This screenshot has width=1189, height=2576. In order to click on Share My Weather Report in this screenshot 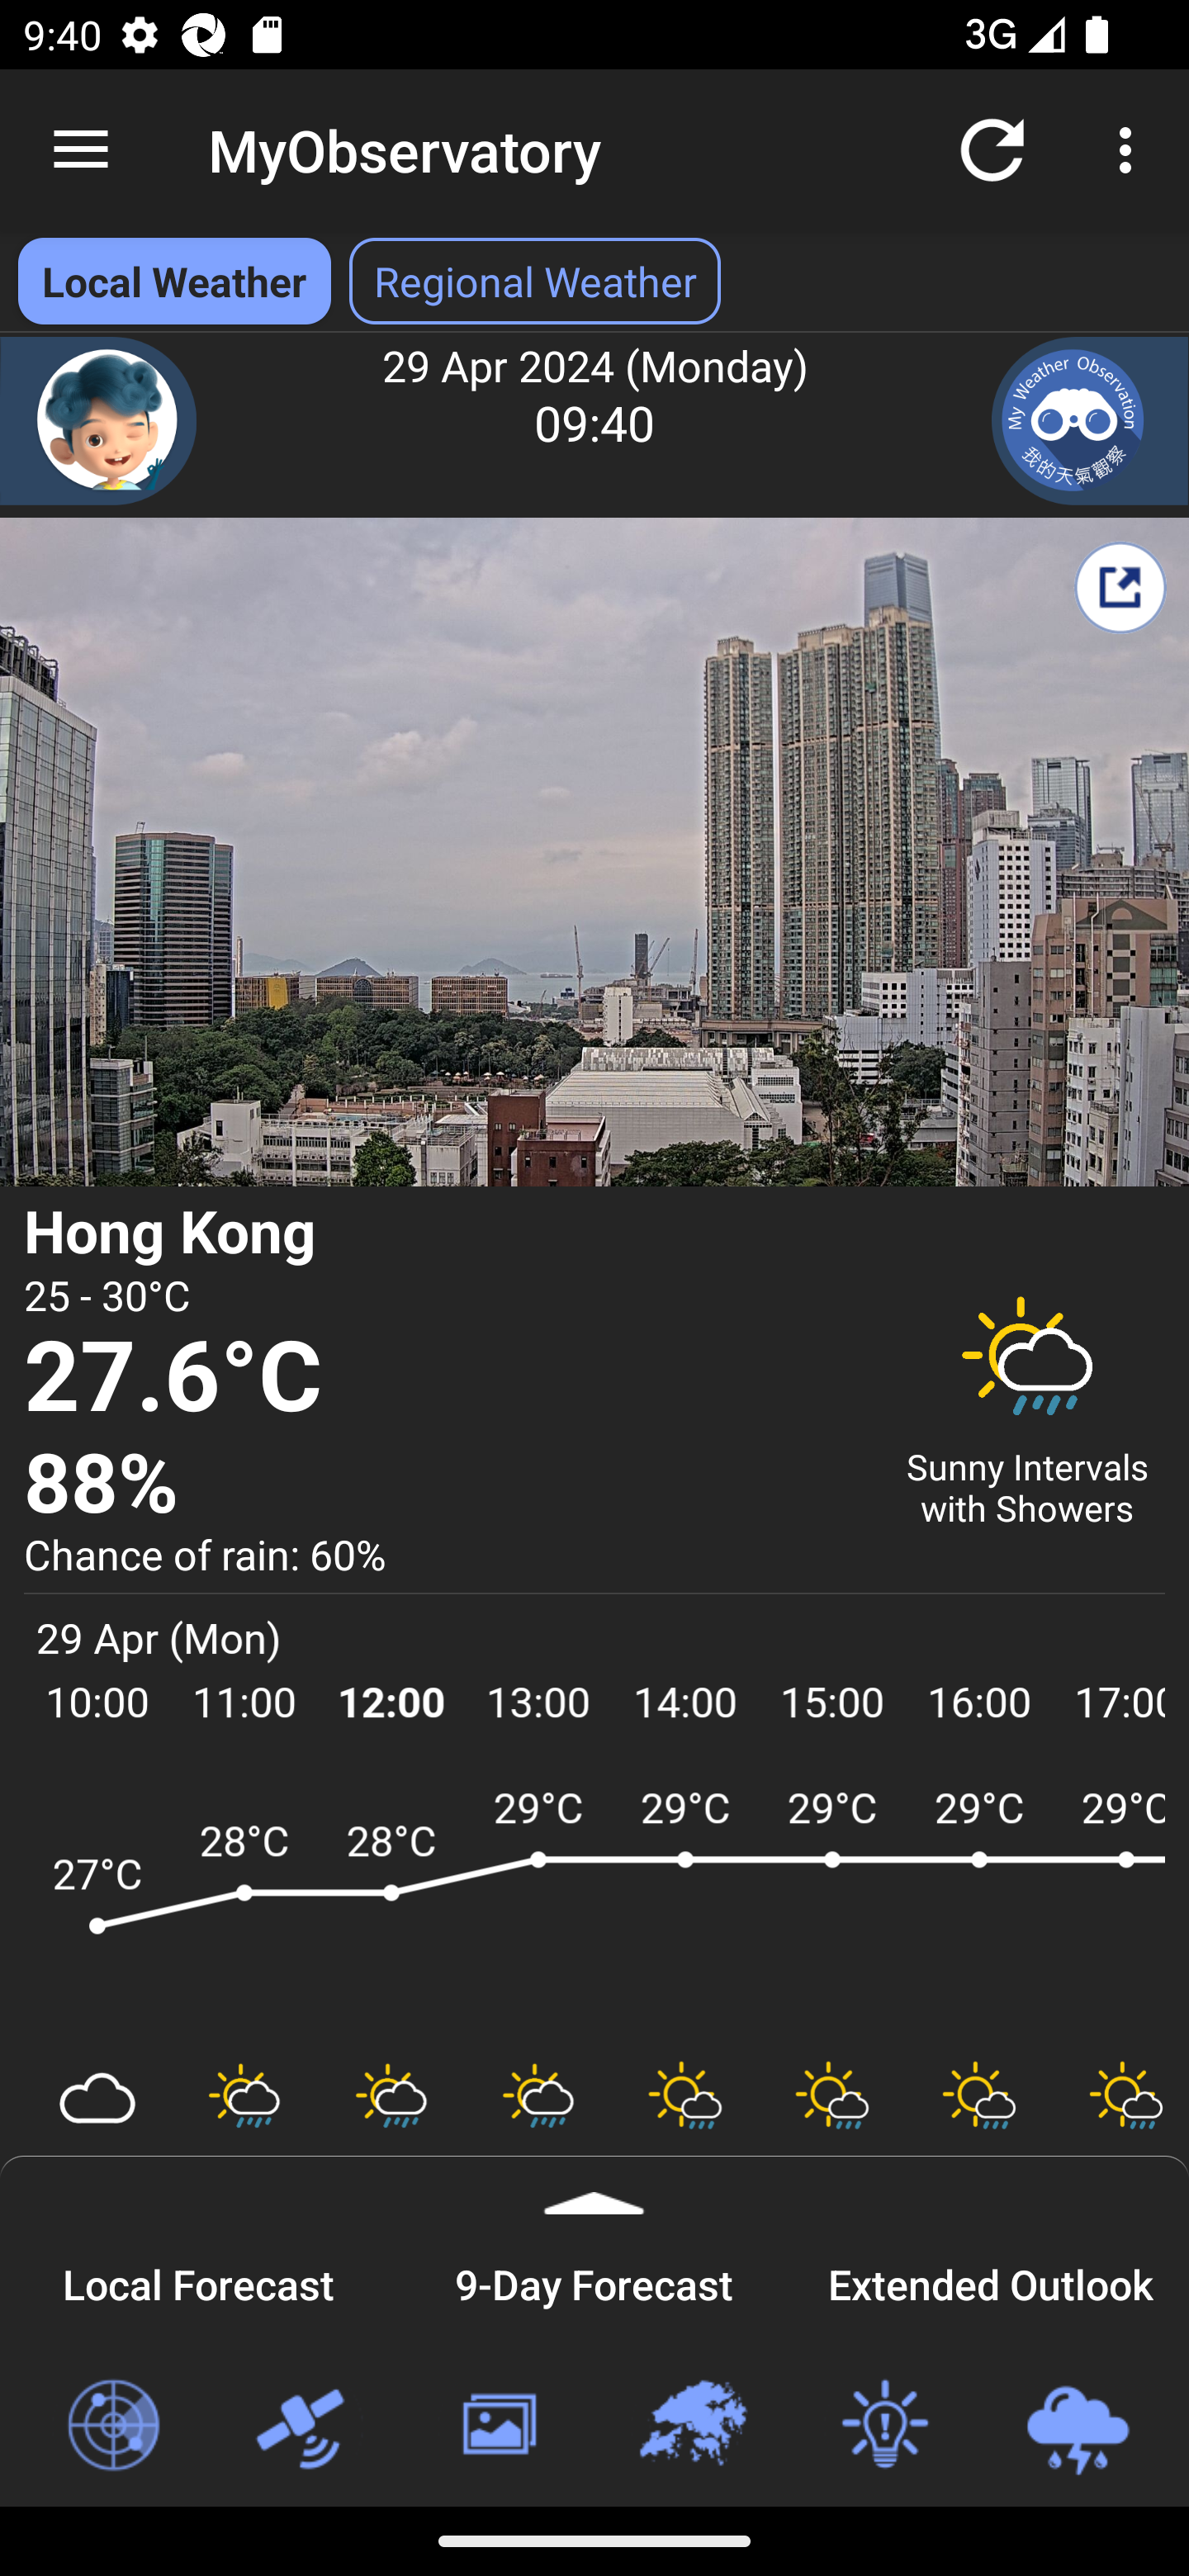, I will do `click(1120, 587)`.